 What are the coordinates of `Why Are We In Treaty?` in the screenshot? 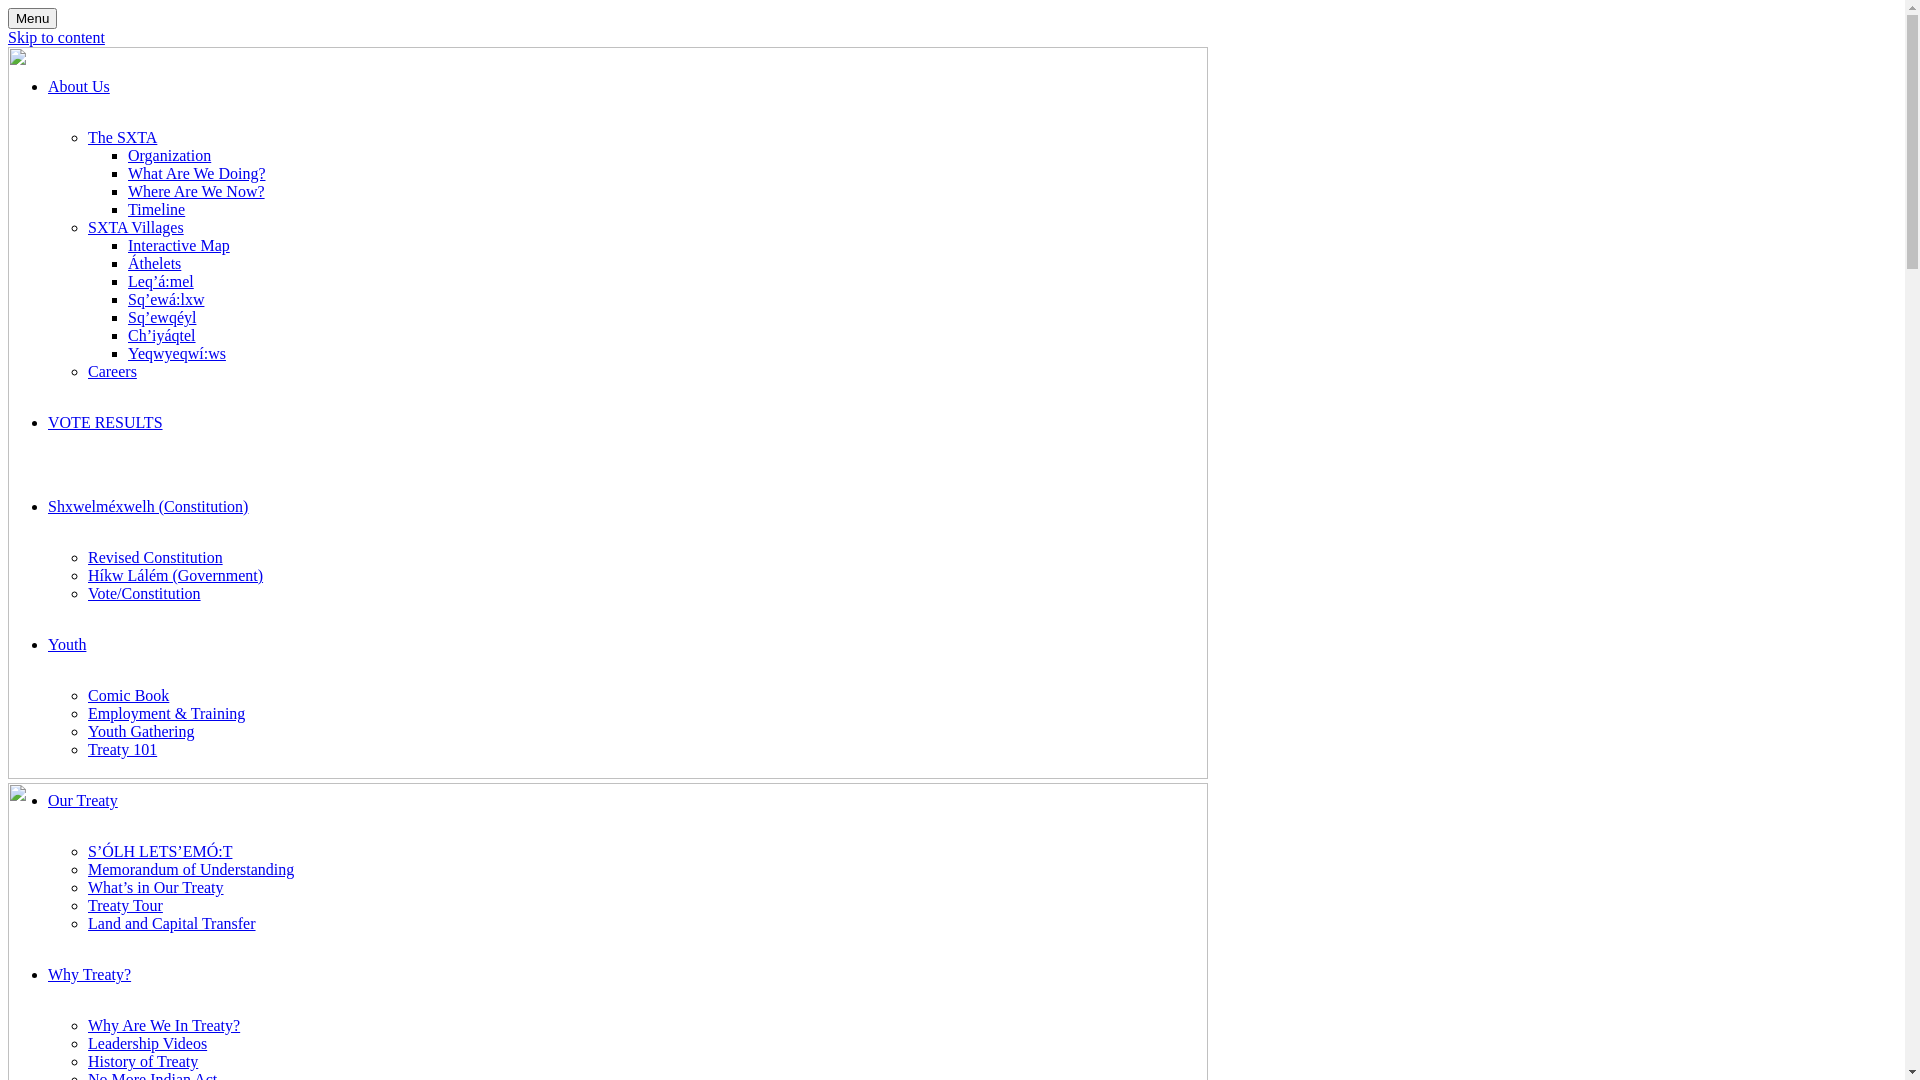 It's located at (164, 1026).